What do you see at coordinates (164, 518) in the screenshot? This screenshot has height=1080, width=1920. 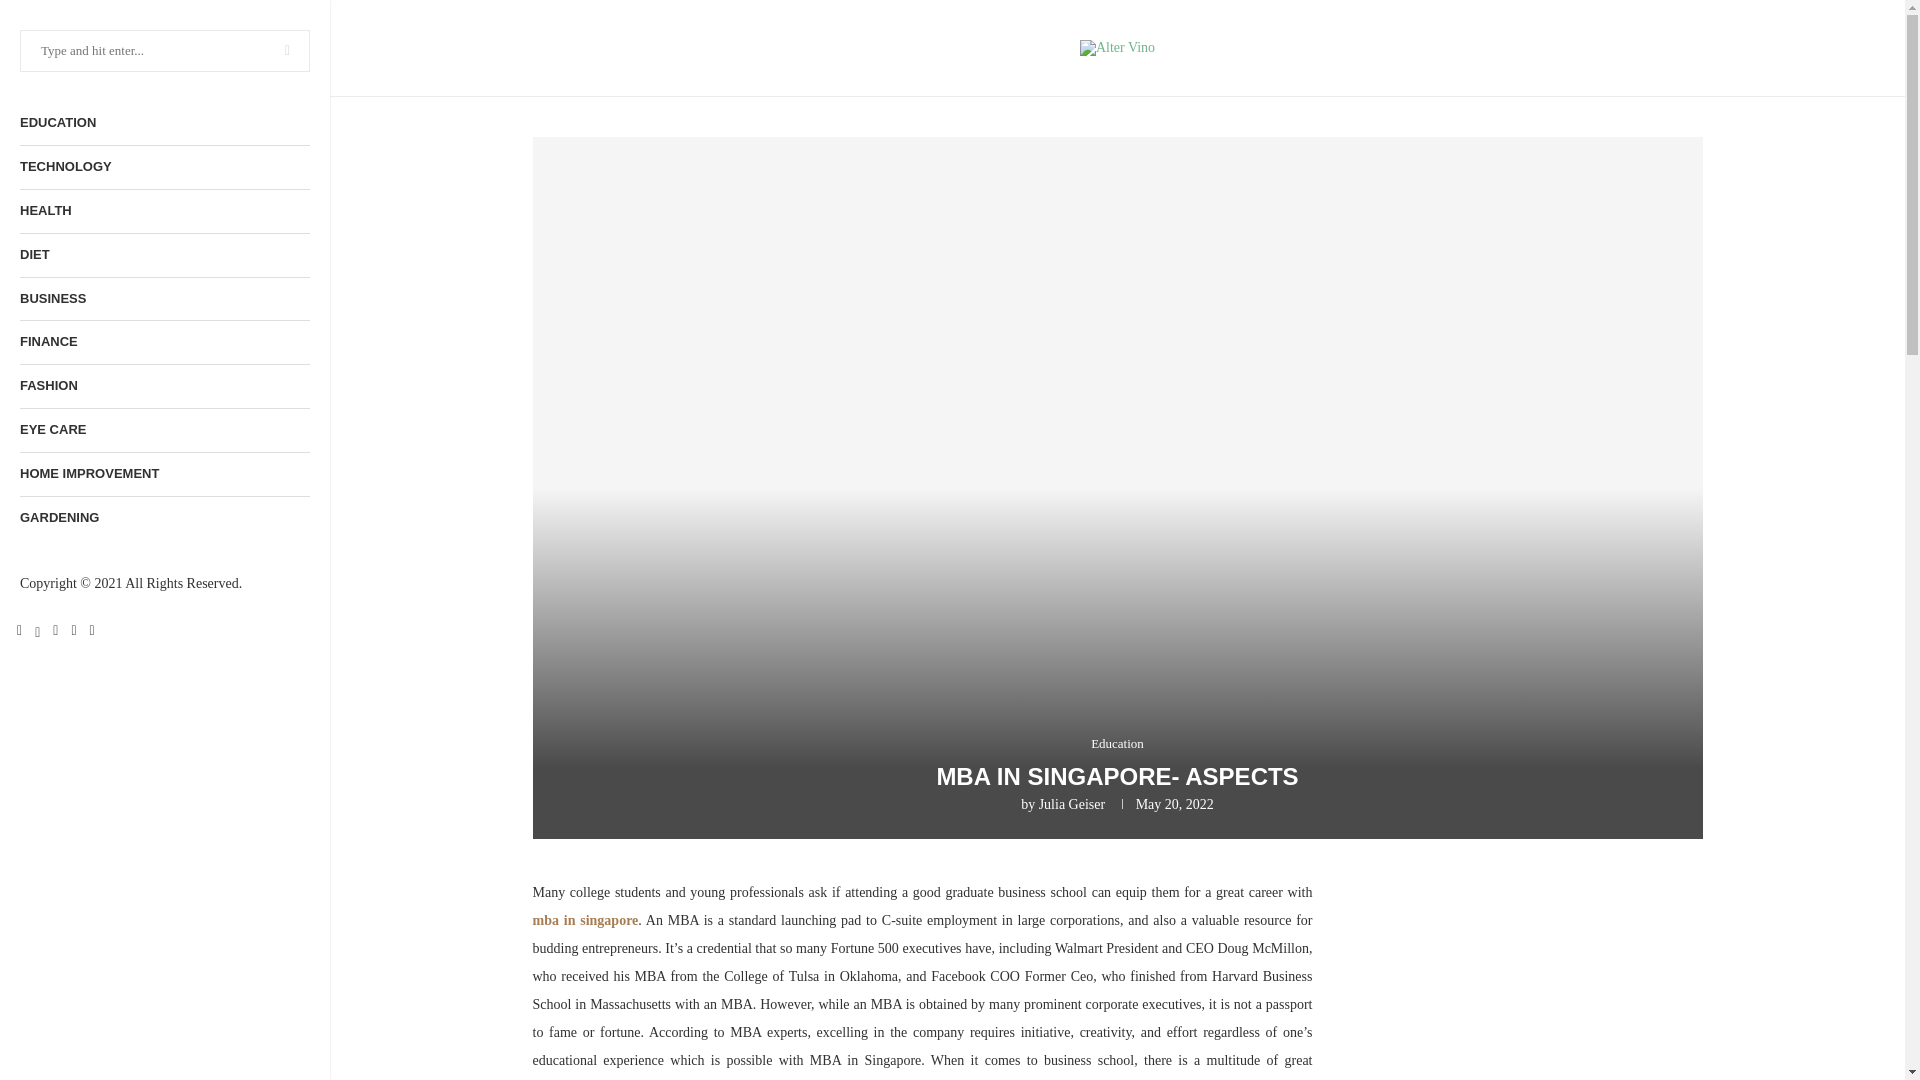 I see `GARDENING` at bounding box center [164, 518].